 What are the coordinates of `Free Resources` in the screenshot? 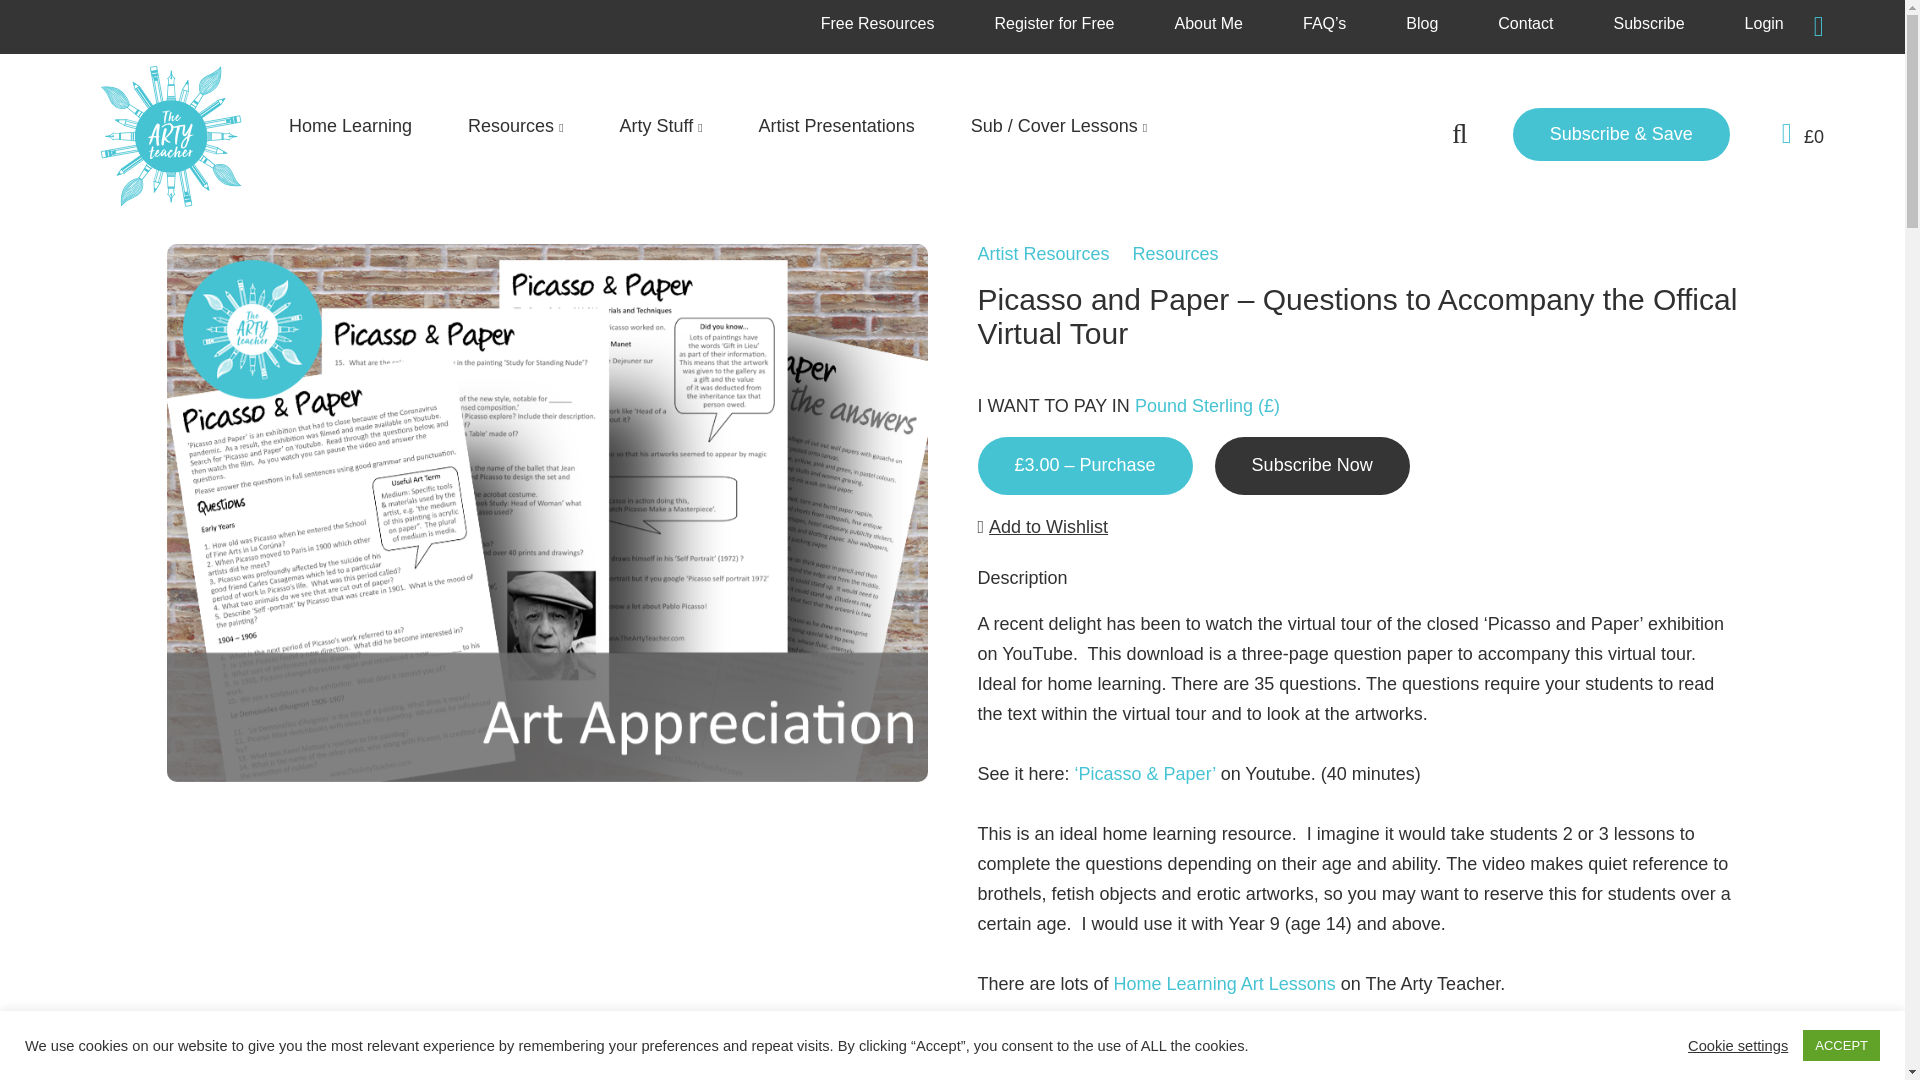 It's located at (878, 24).